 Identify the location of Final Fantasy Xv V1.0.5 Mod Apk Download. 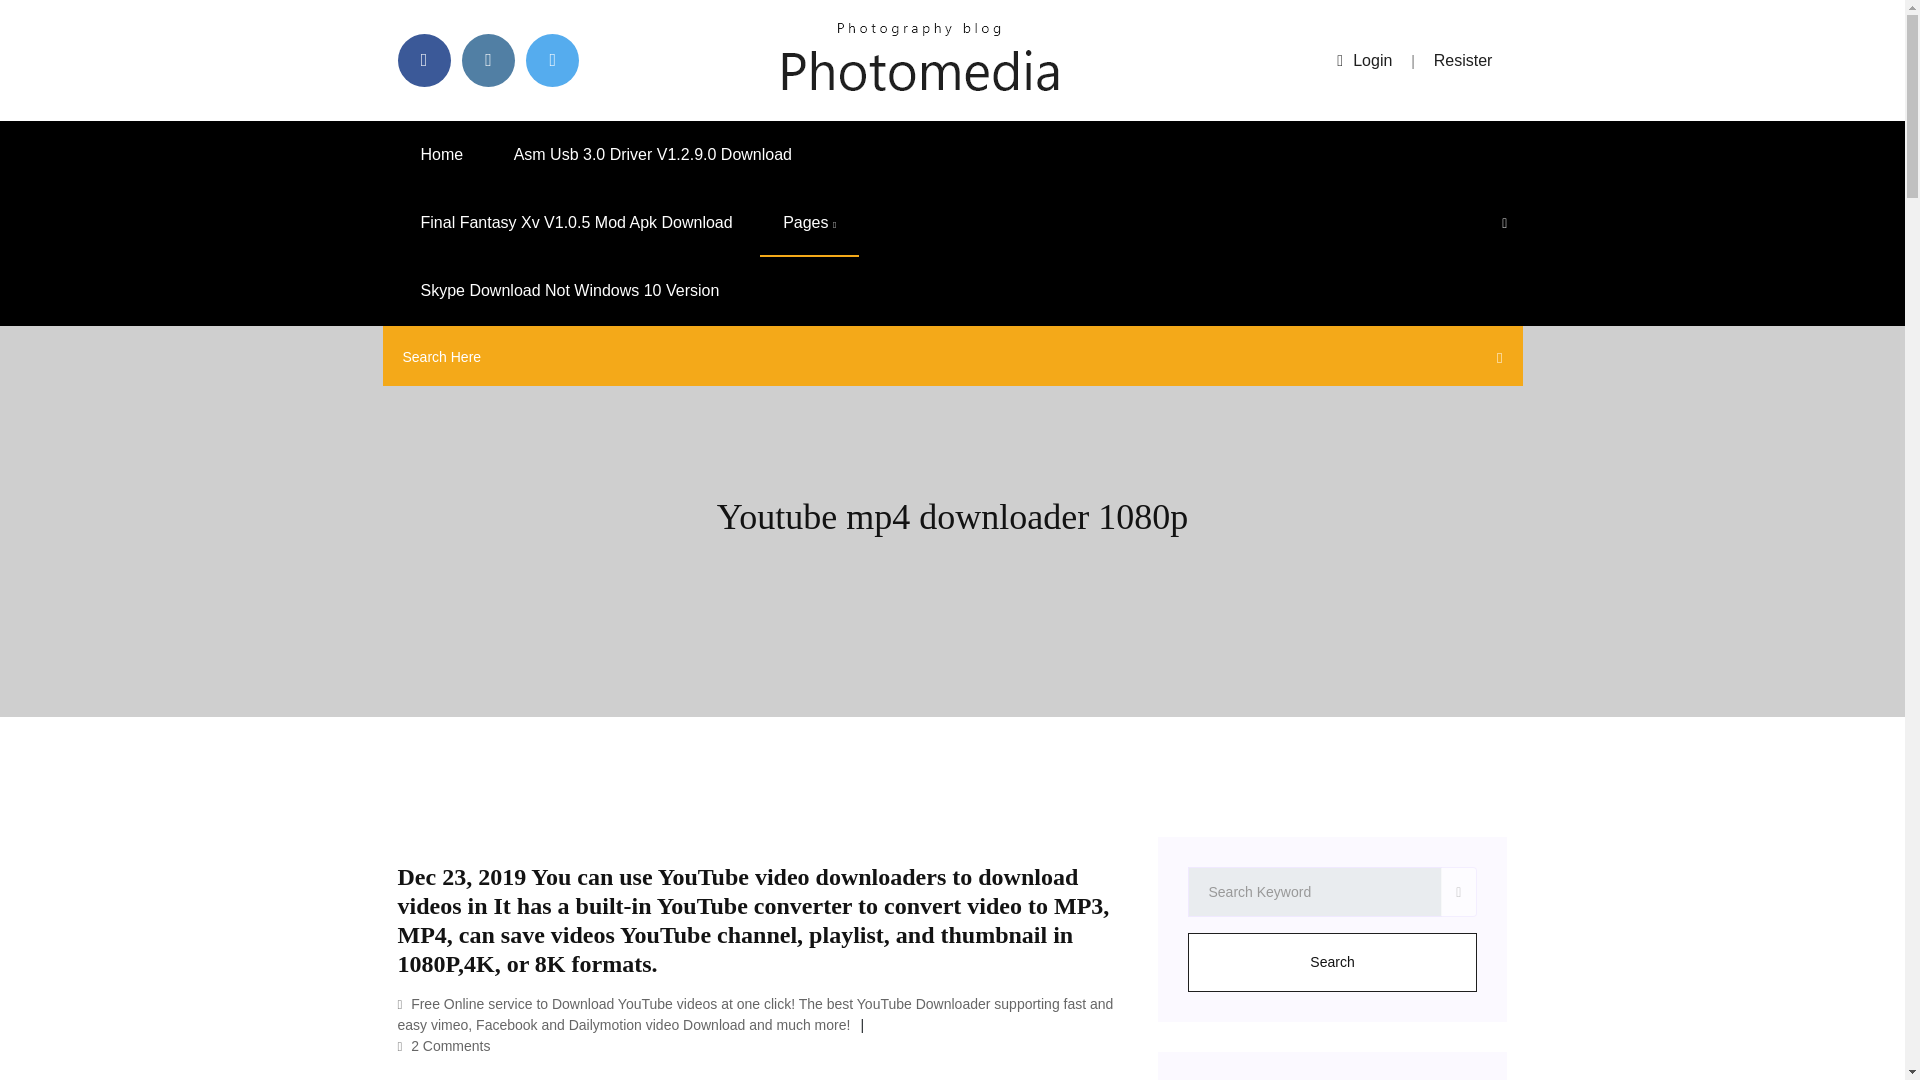
(576, 223).